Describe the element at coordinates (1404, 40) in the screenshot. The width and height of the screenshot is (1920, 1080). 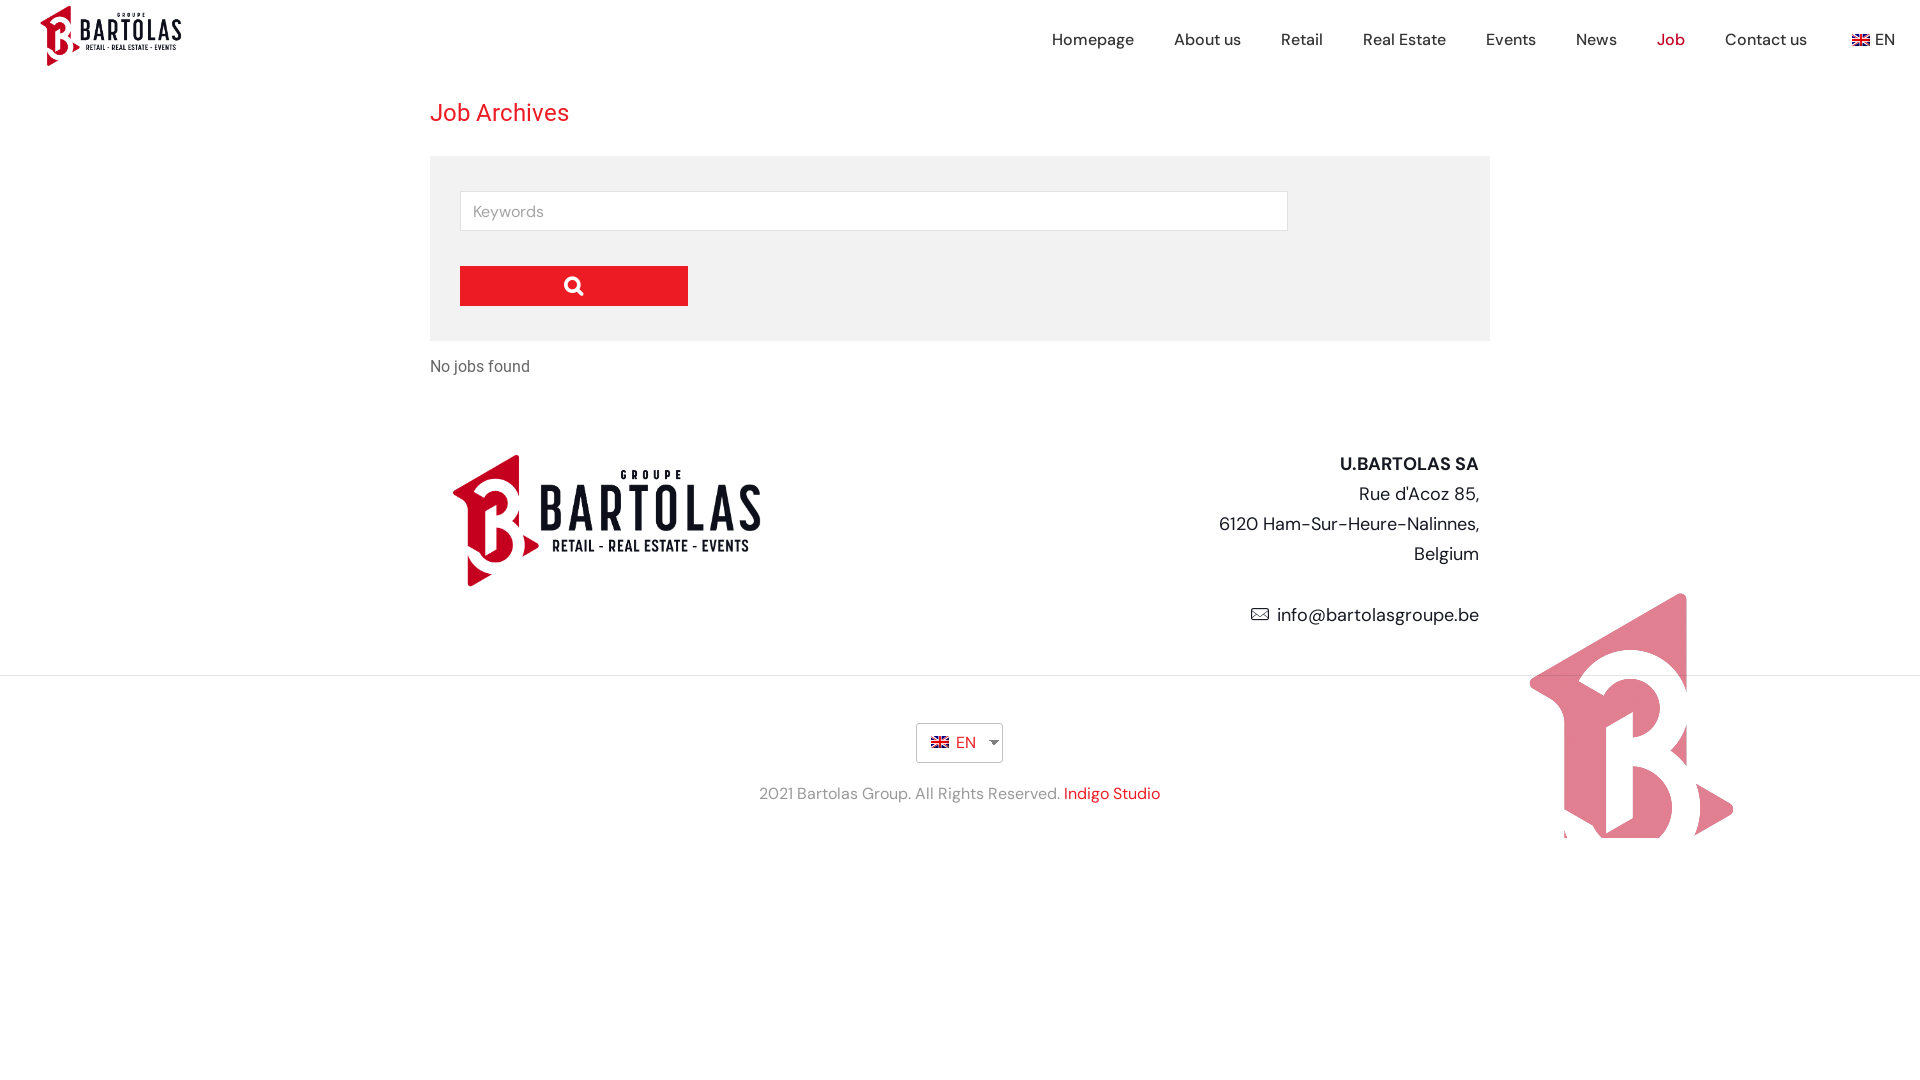
I see `Real Estate` at that location.